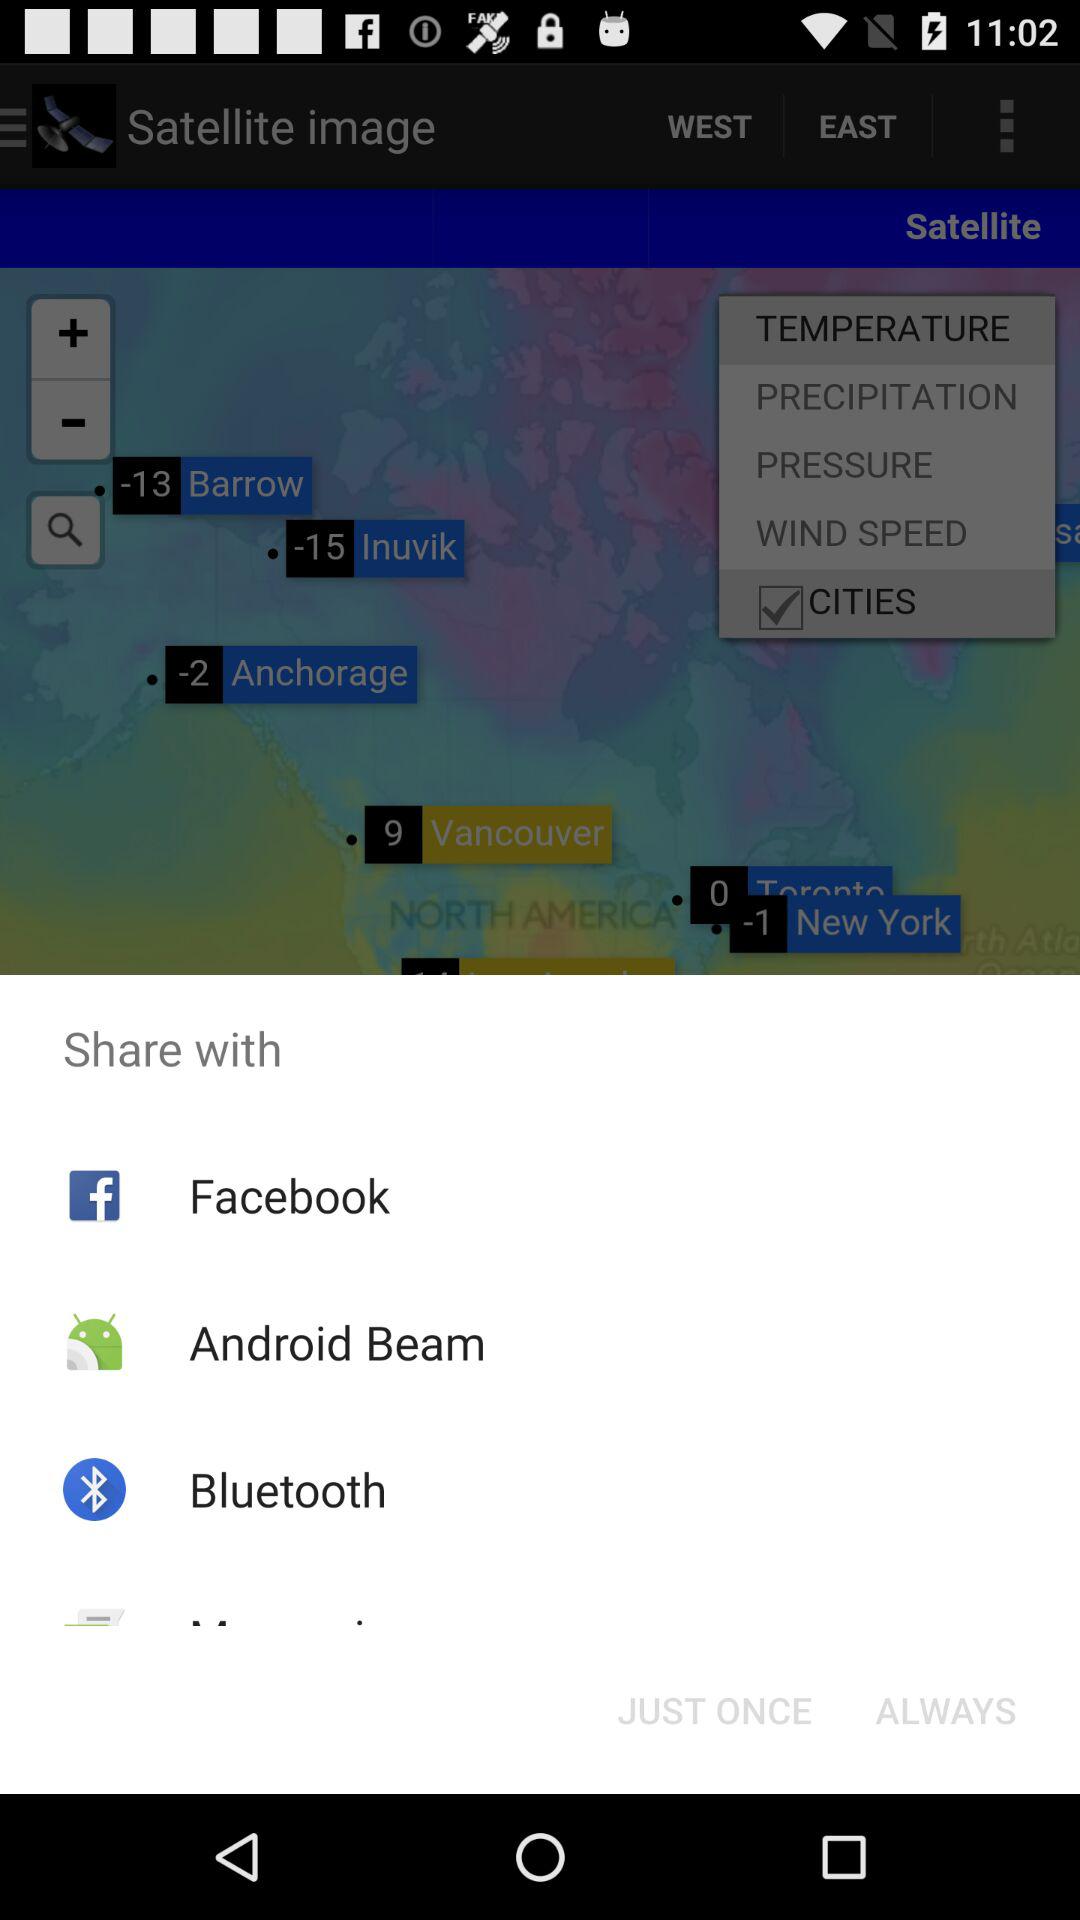 Image resolution: width=1080 pixels, height=1920 pixels. Describe the element at coordinates (714, 1710) in the screenshot. I see `turn off the button next to always icon` at that location.